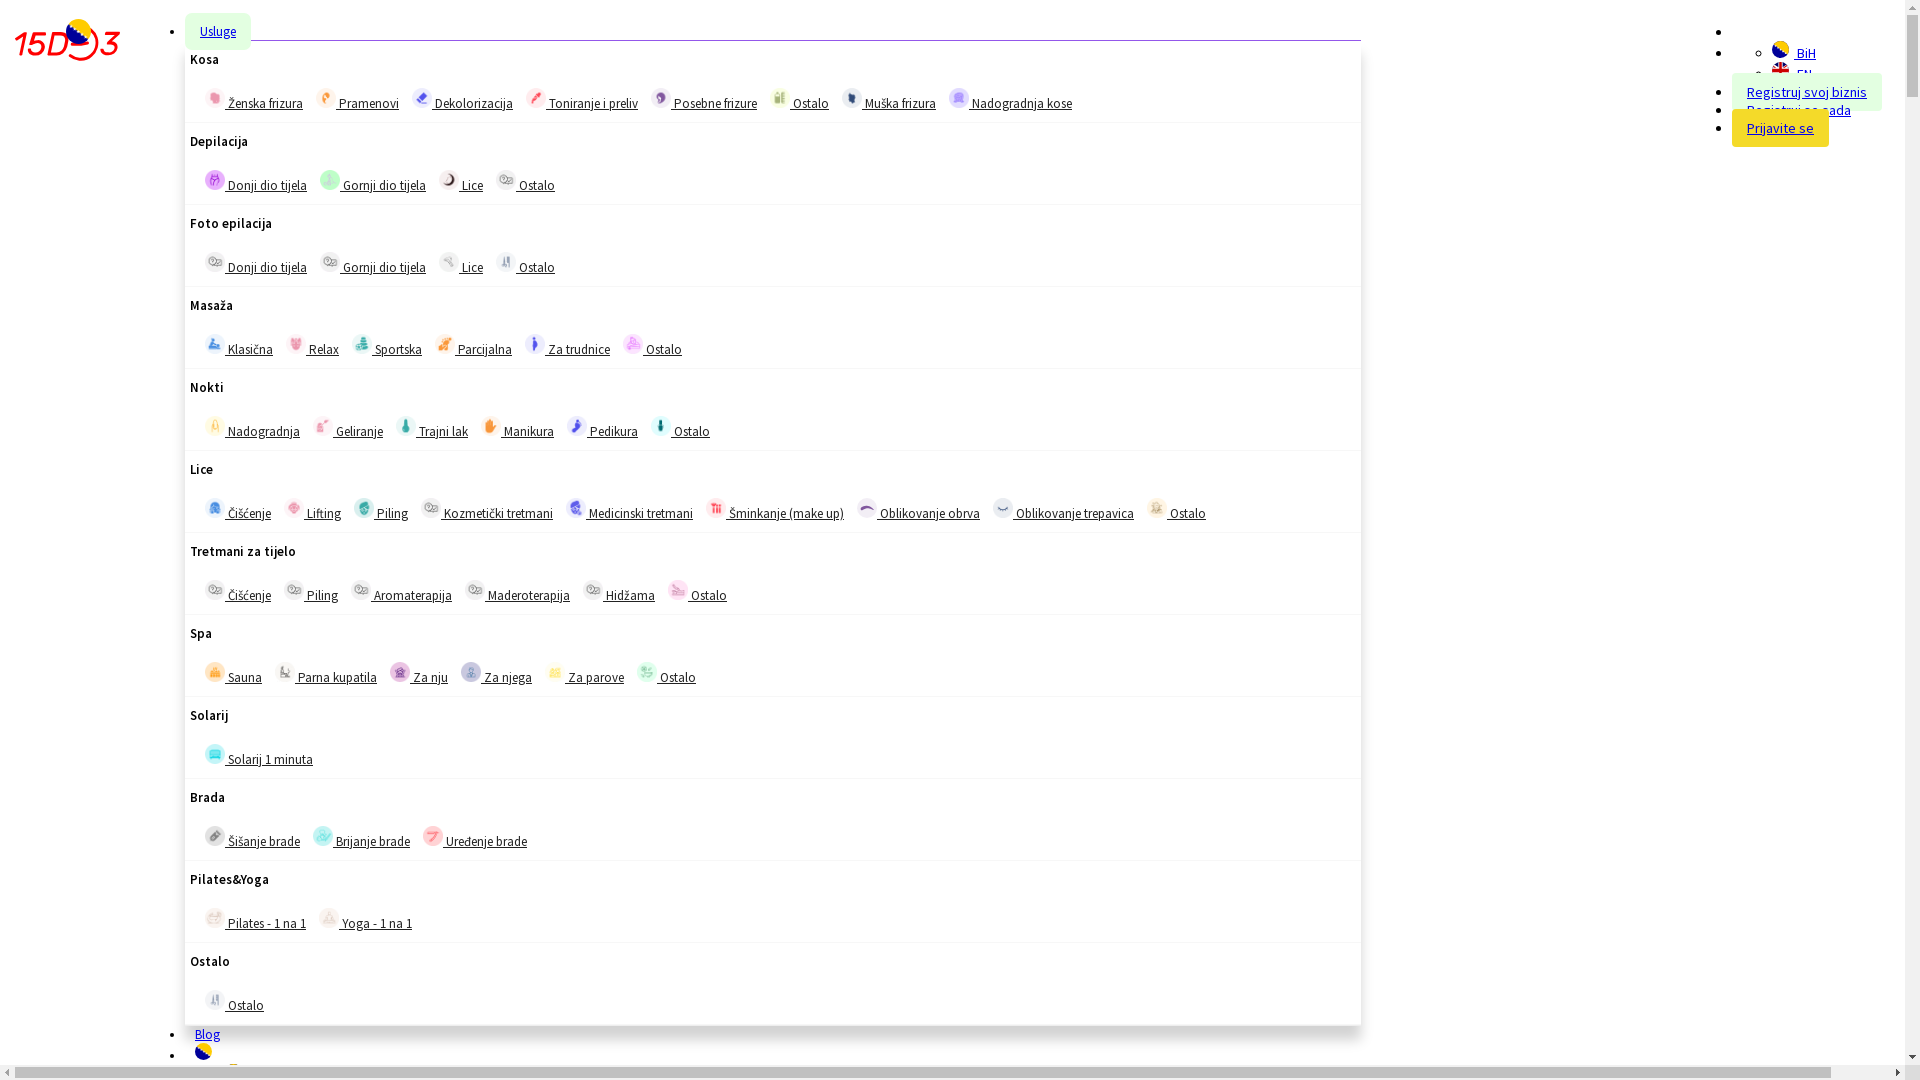 This screenshot has width=1920, height=1080. What do you see at coordinates (518, 428) in the screenshot?
I see `Manikura` at bounding box center [518, 428].